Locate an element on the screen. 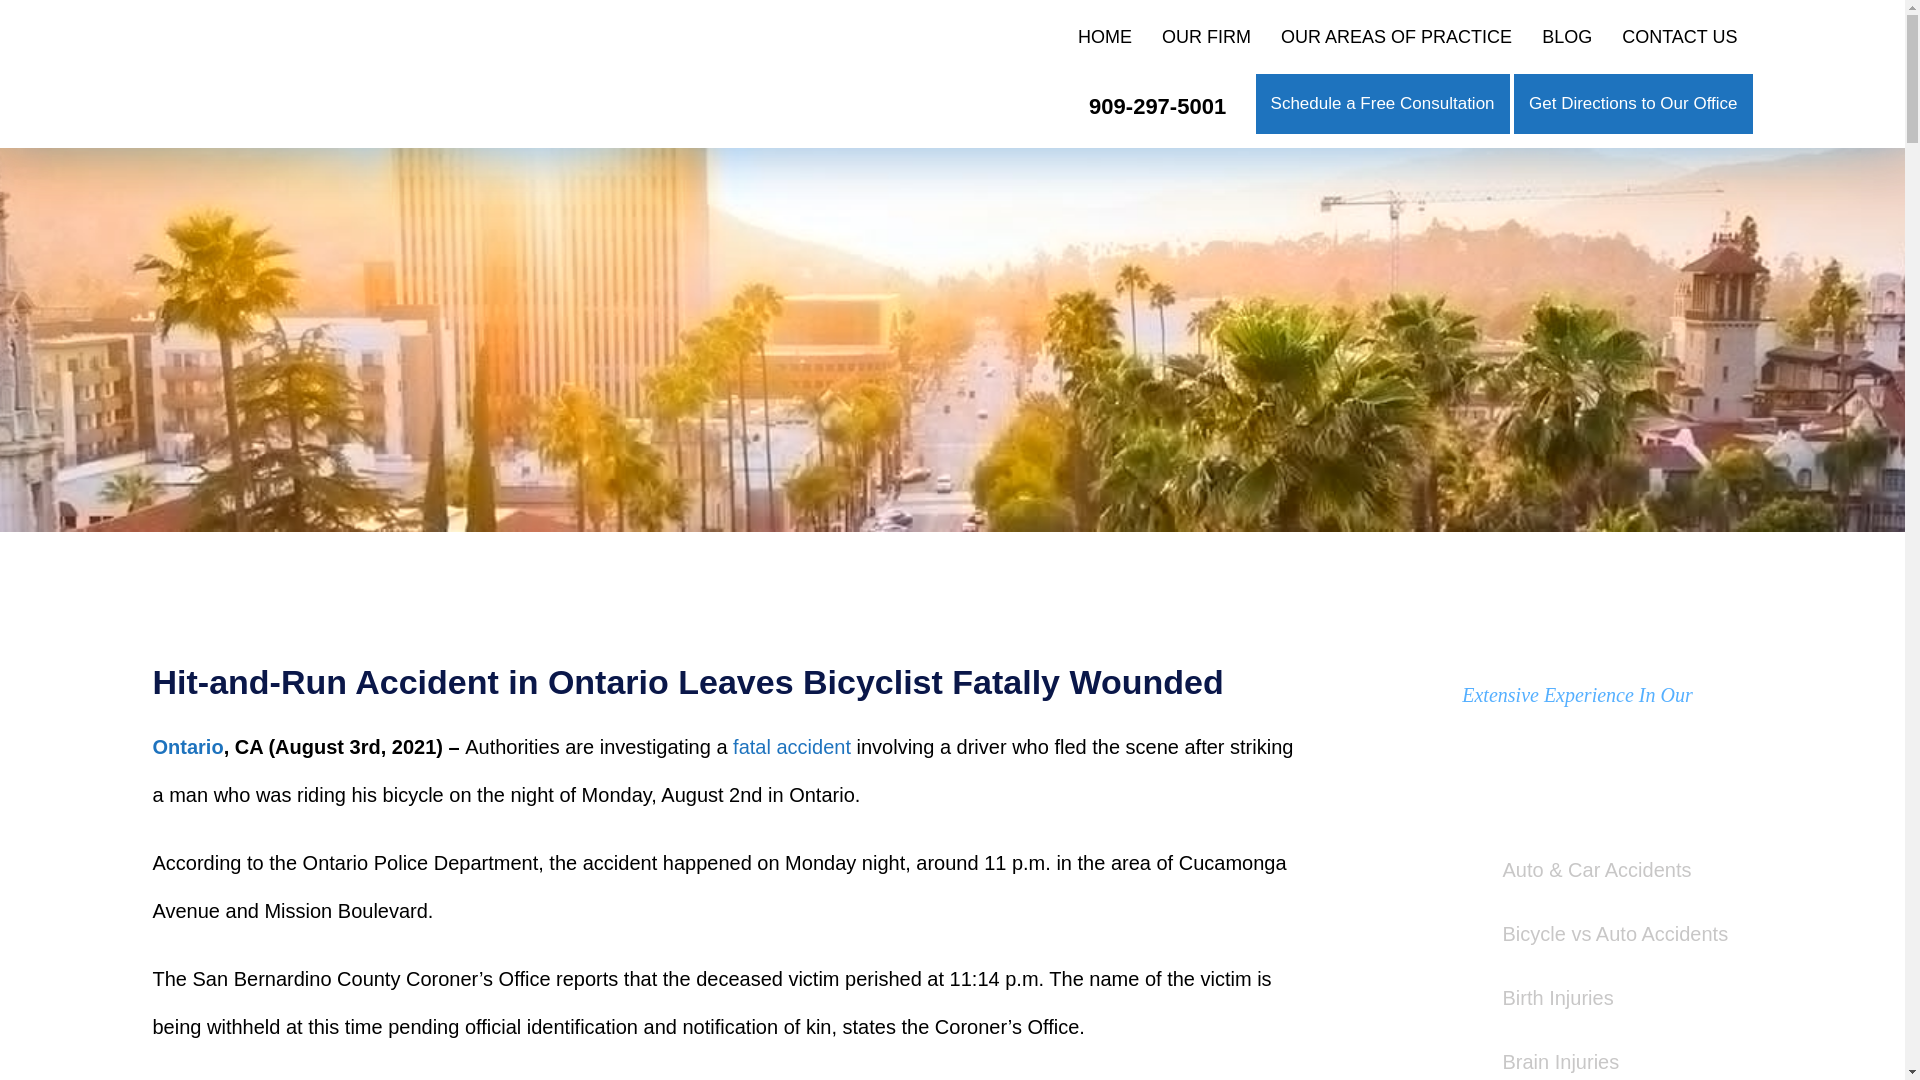  BLOG is located at coordinates (1566, 36).